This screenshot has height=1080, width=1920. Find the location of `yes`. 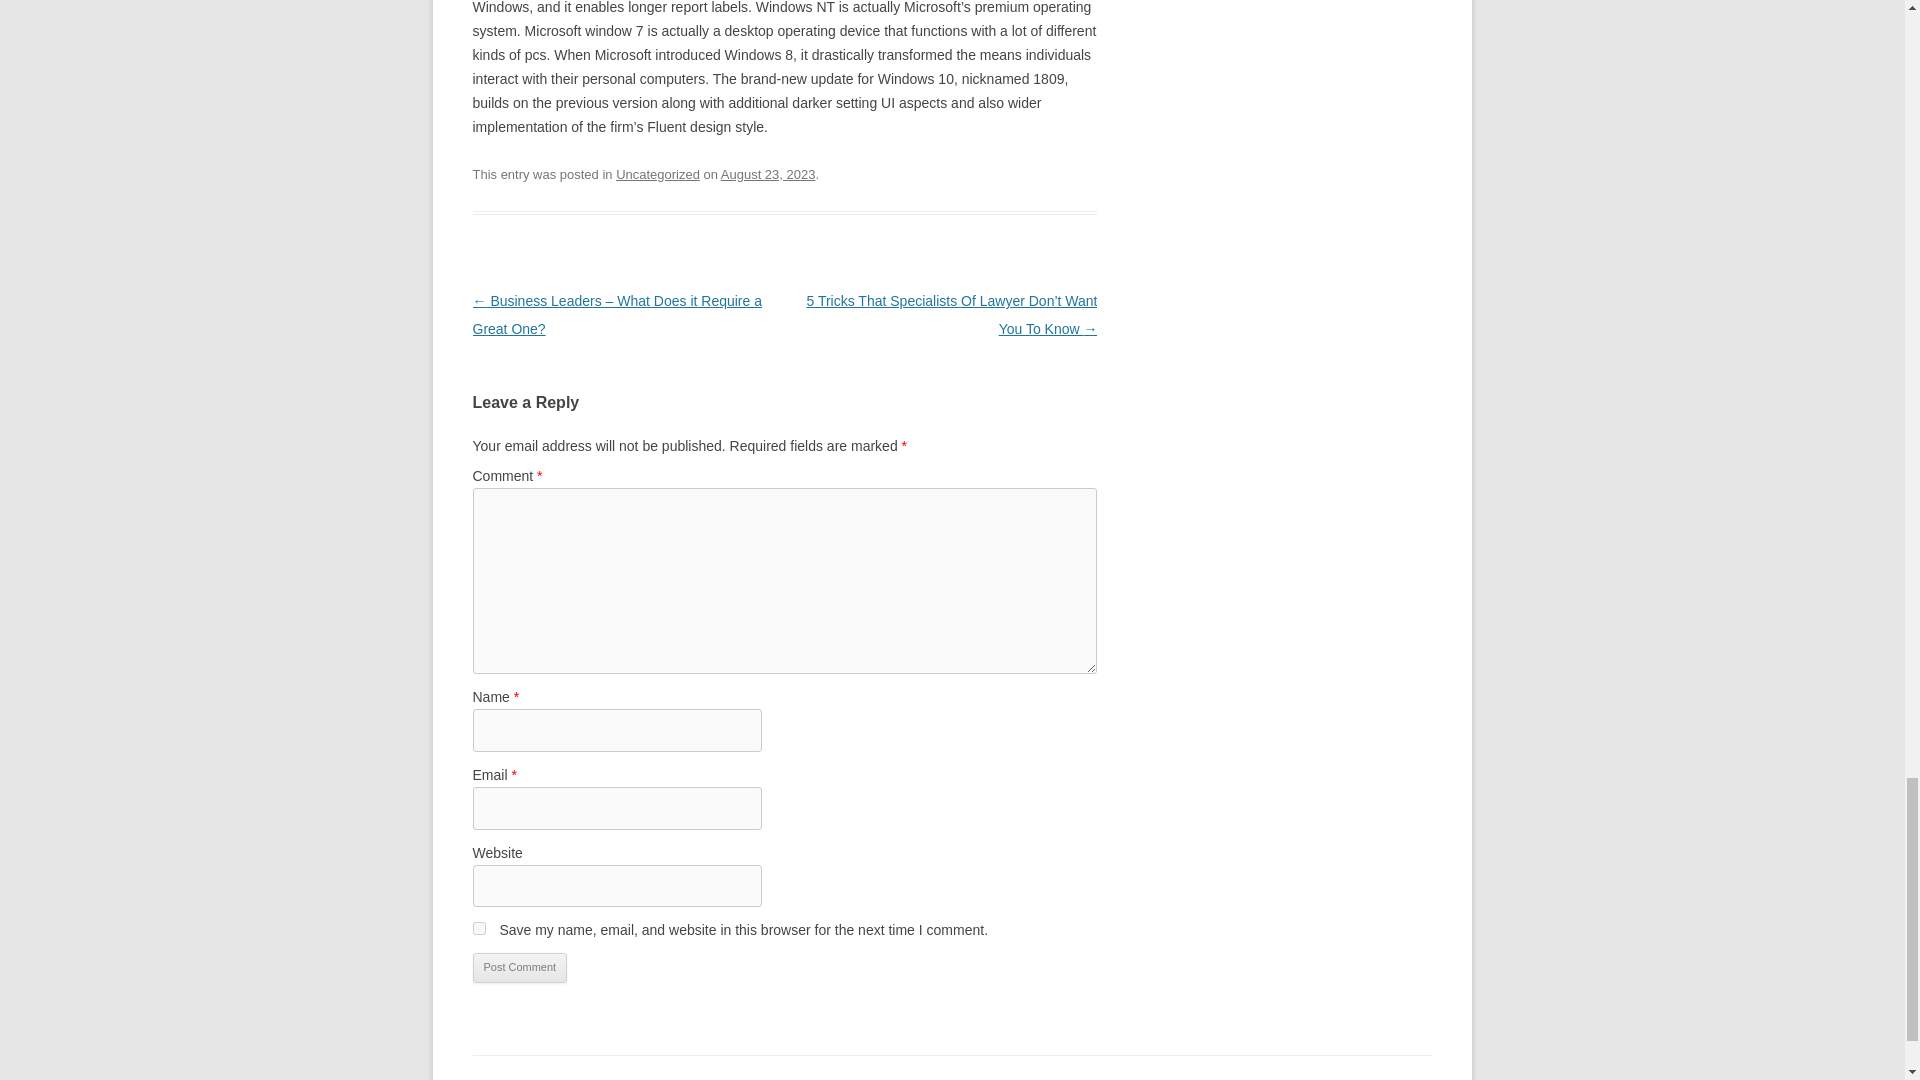

yes is located at coordinates (478, 928).